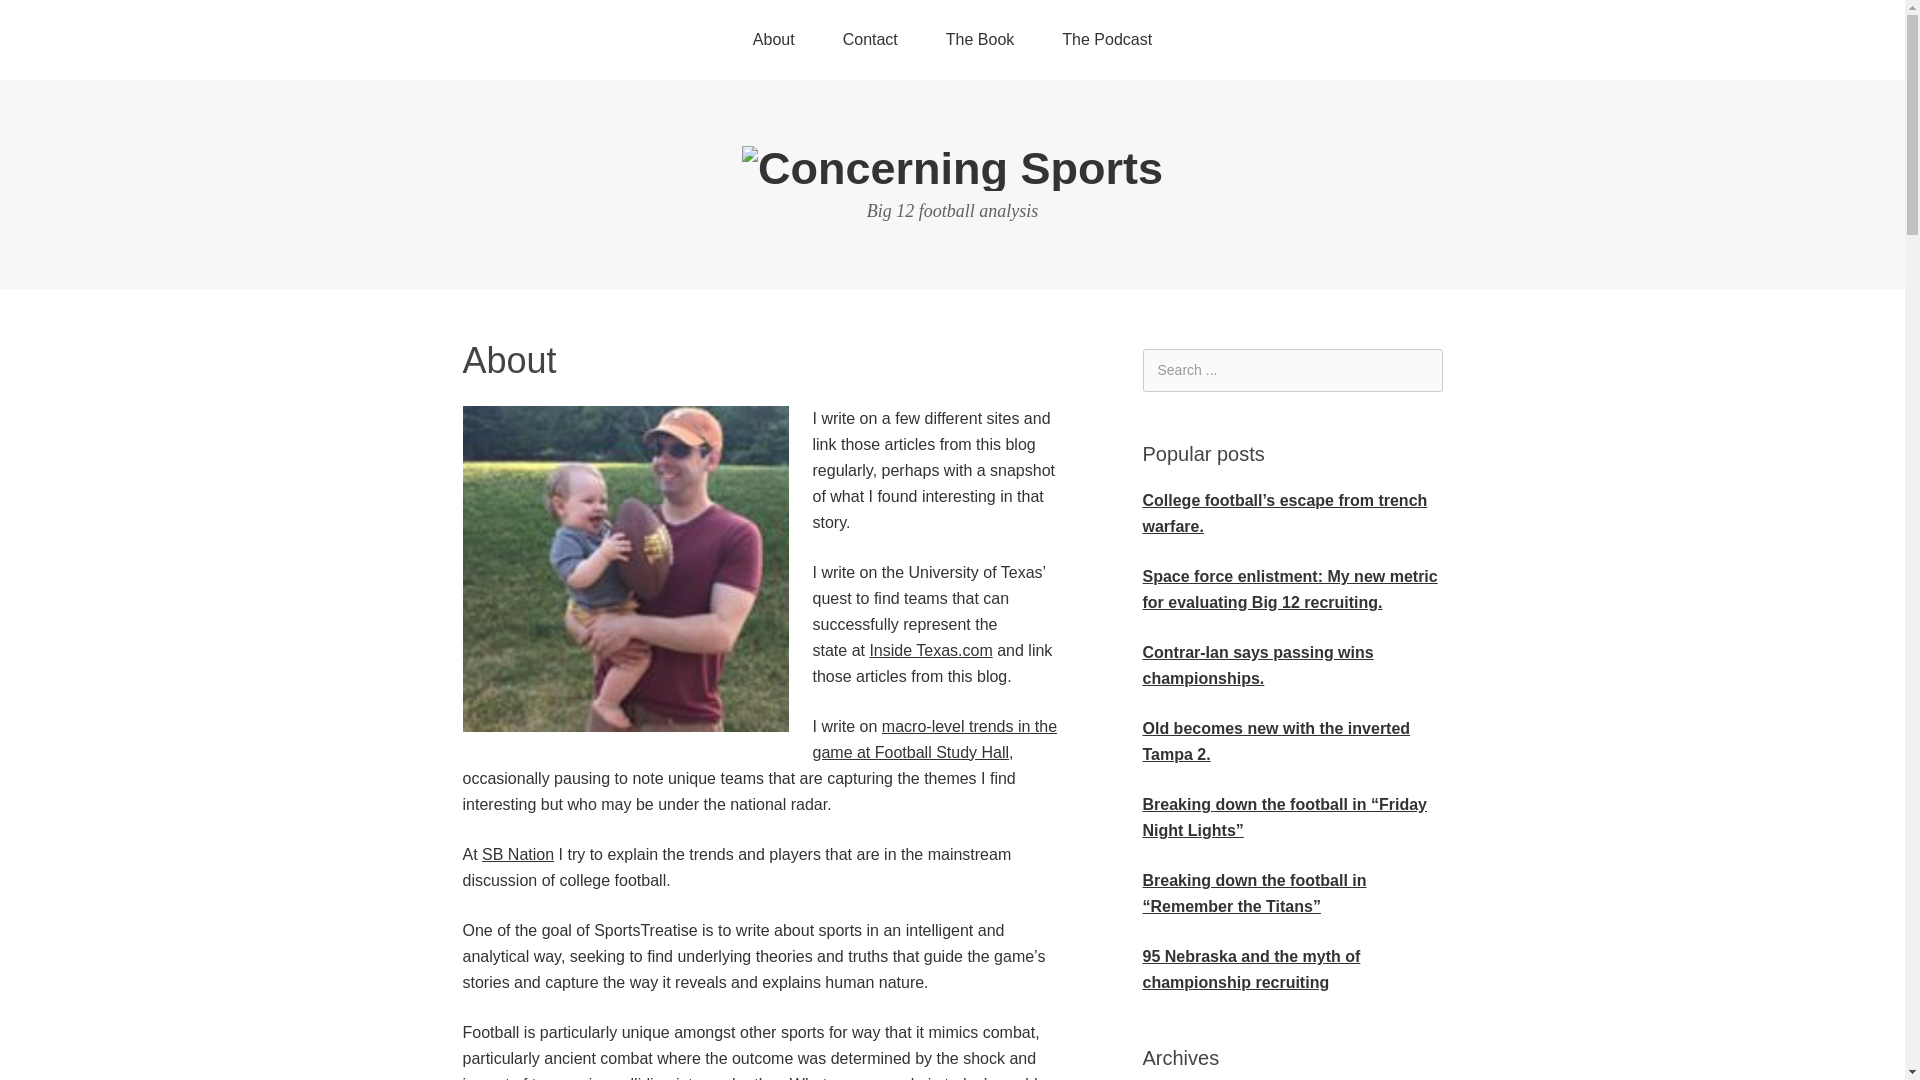  I want to click on Old becomes new with the inverted Tampa 2., so click(1276, 741).